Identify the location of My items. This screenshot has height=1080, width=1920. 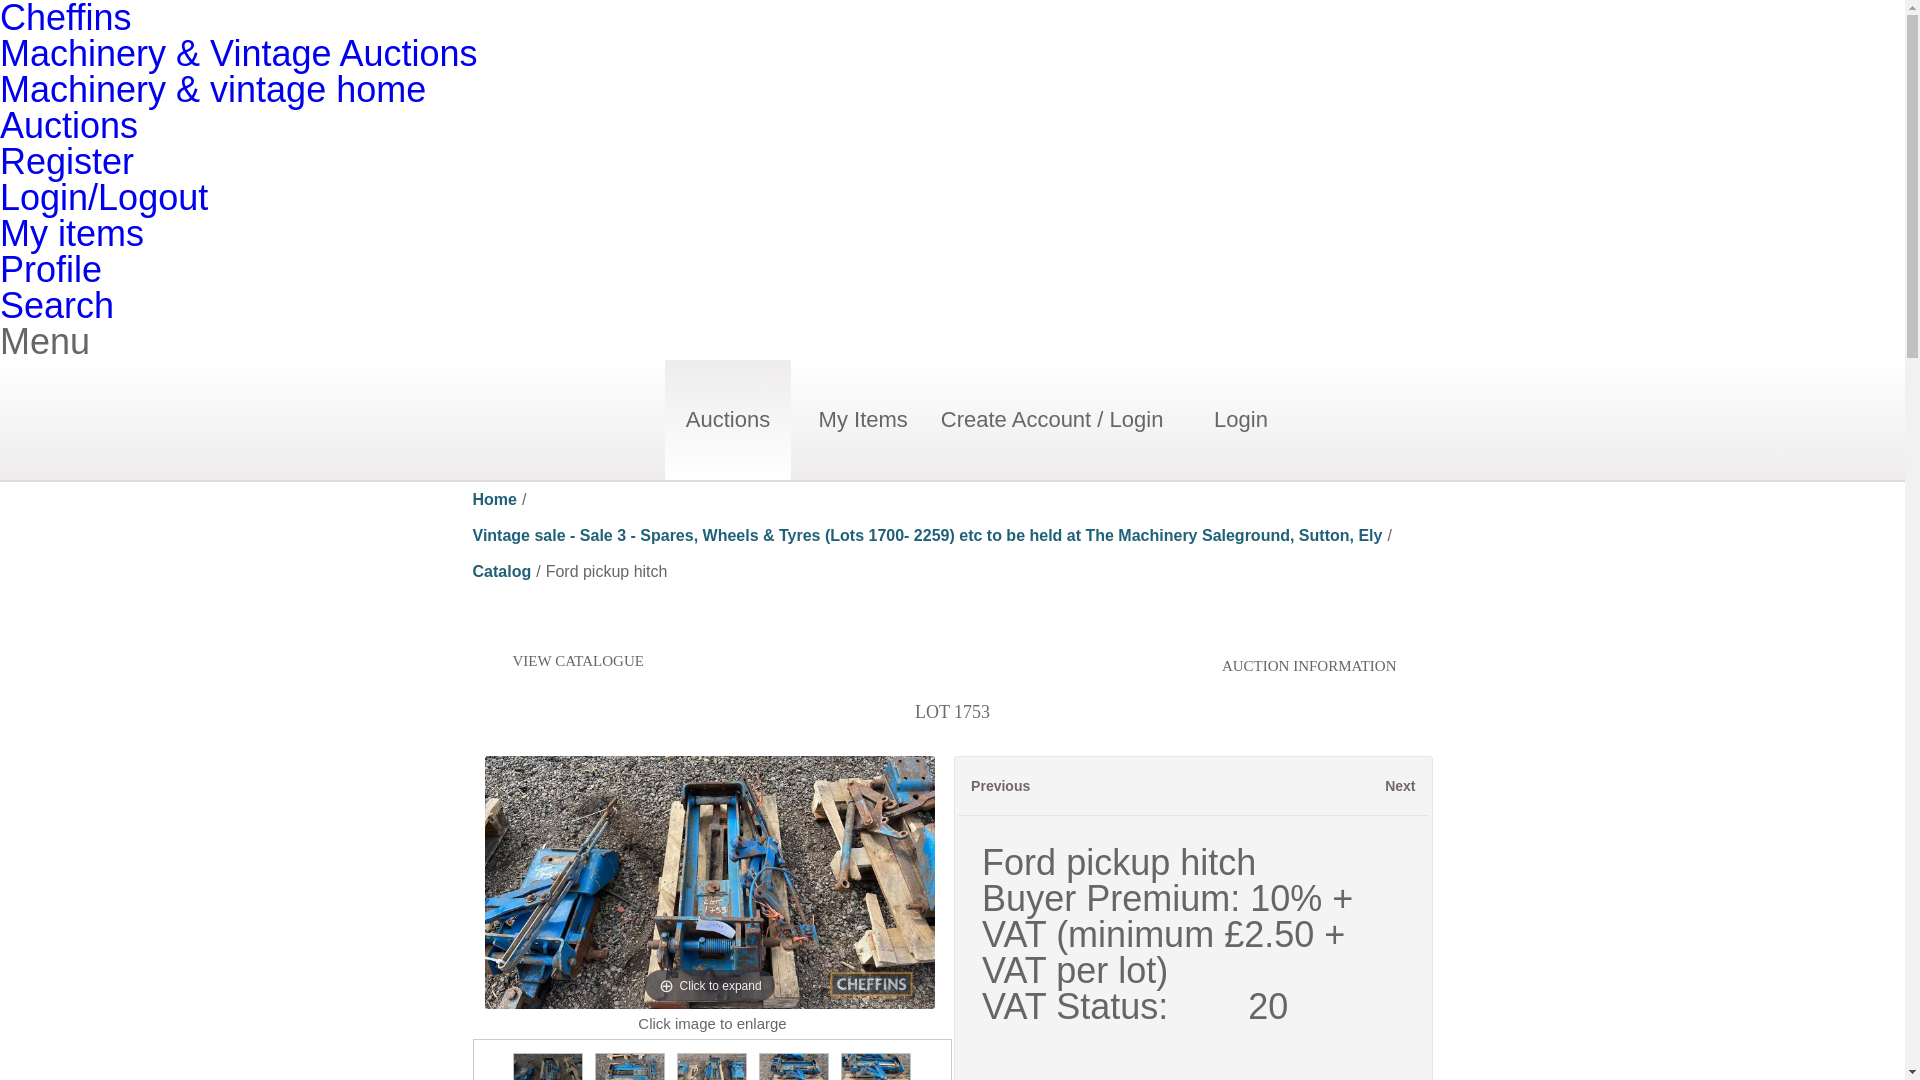
(72, 232).